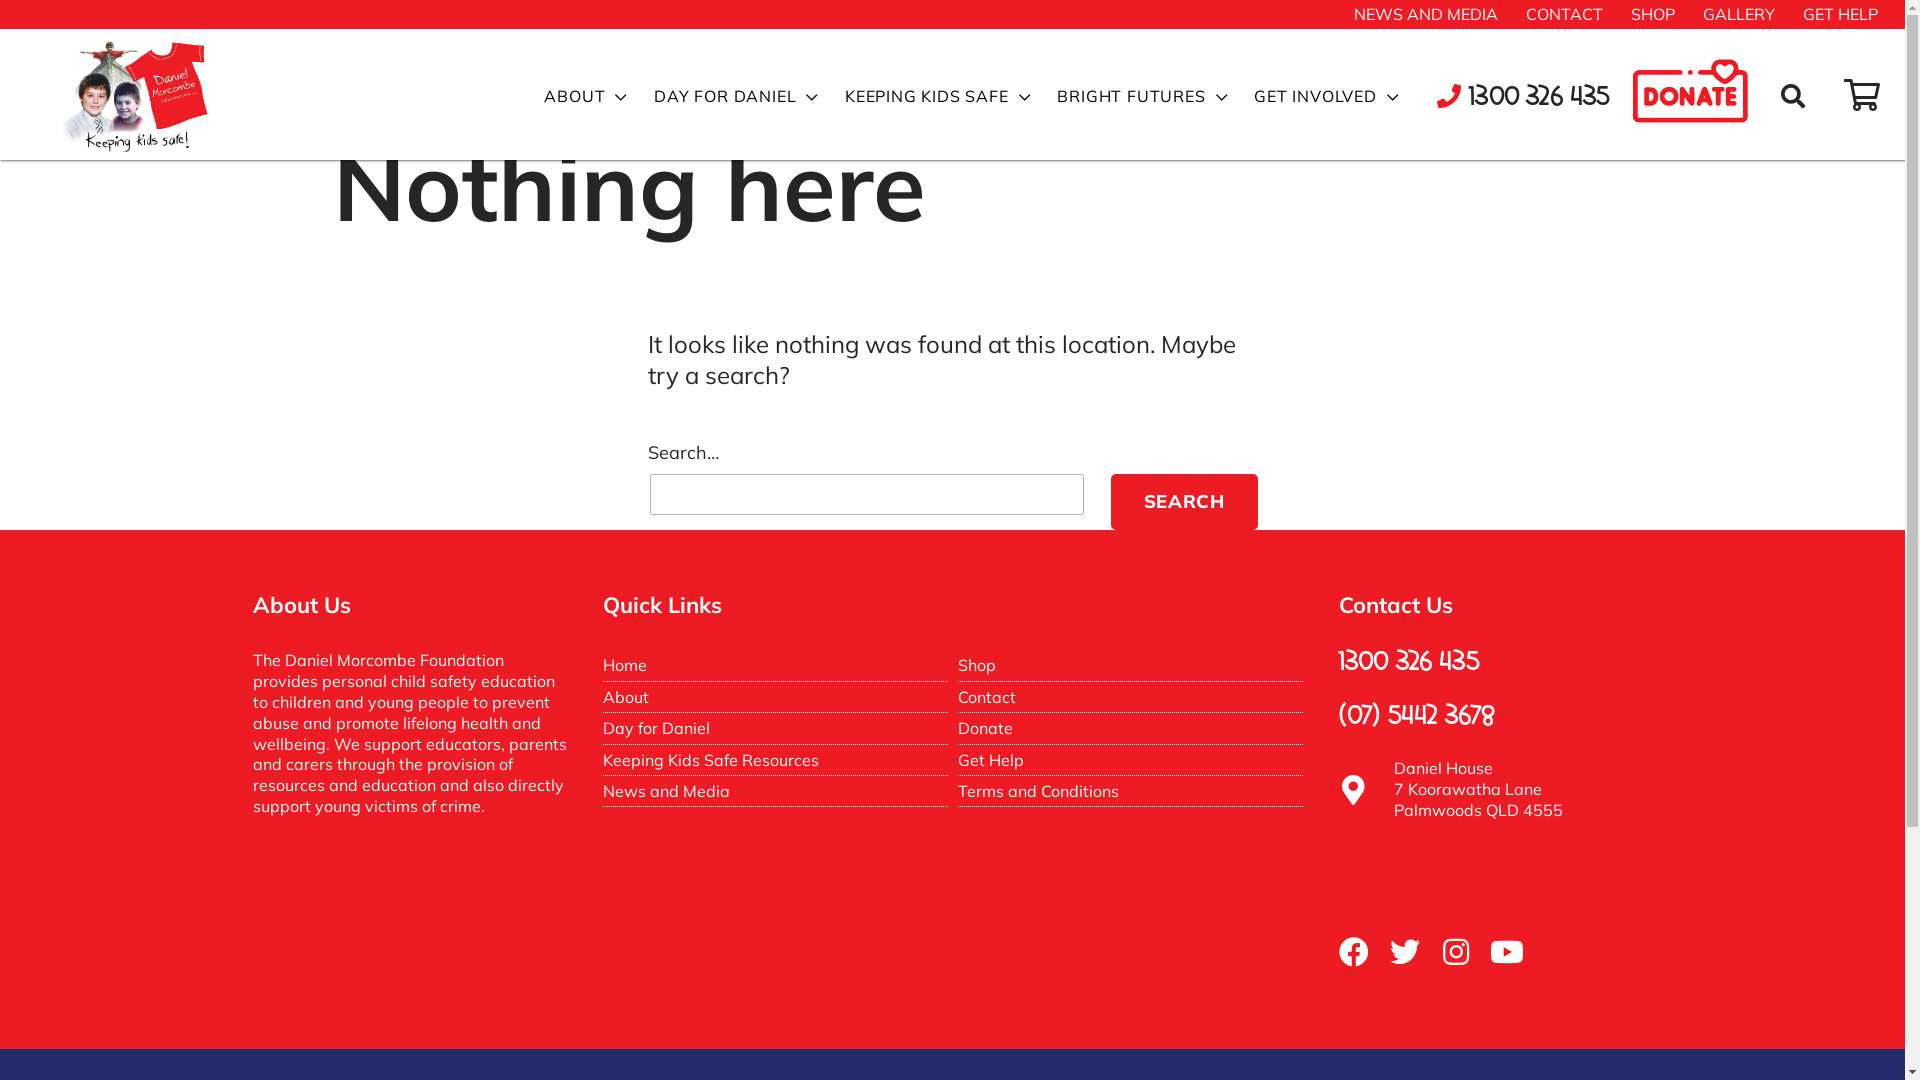  What do you see at coordinates (1653, 14) in the screenshot?
I see `SHOP` at bounding box center [1653, 14].